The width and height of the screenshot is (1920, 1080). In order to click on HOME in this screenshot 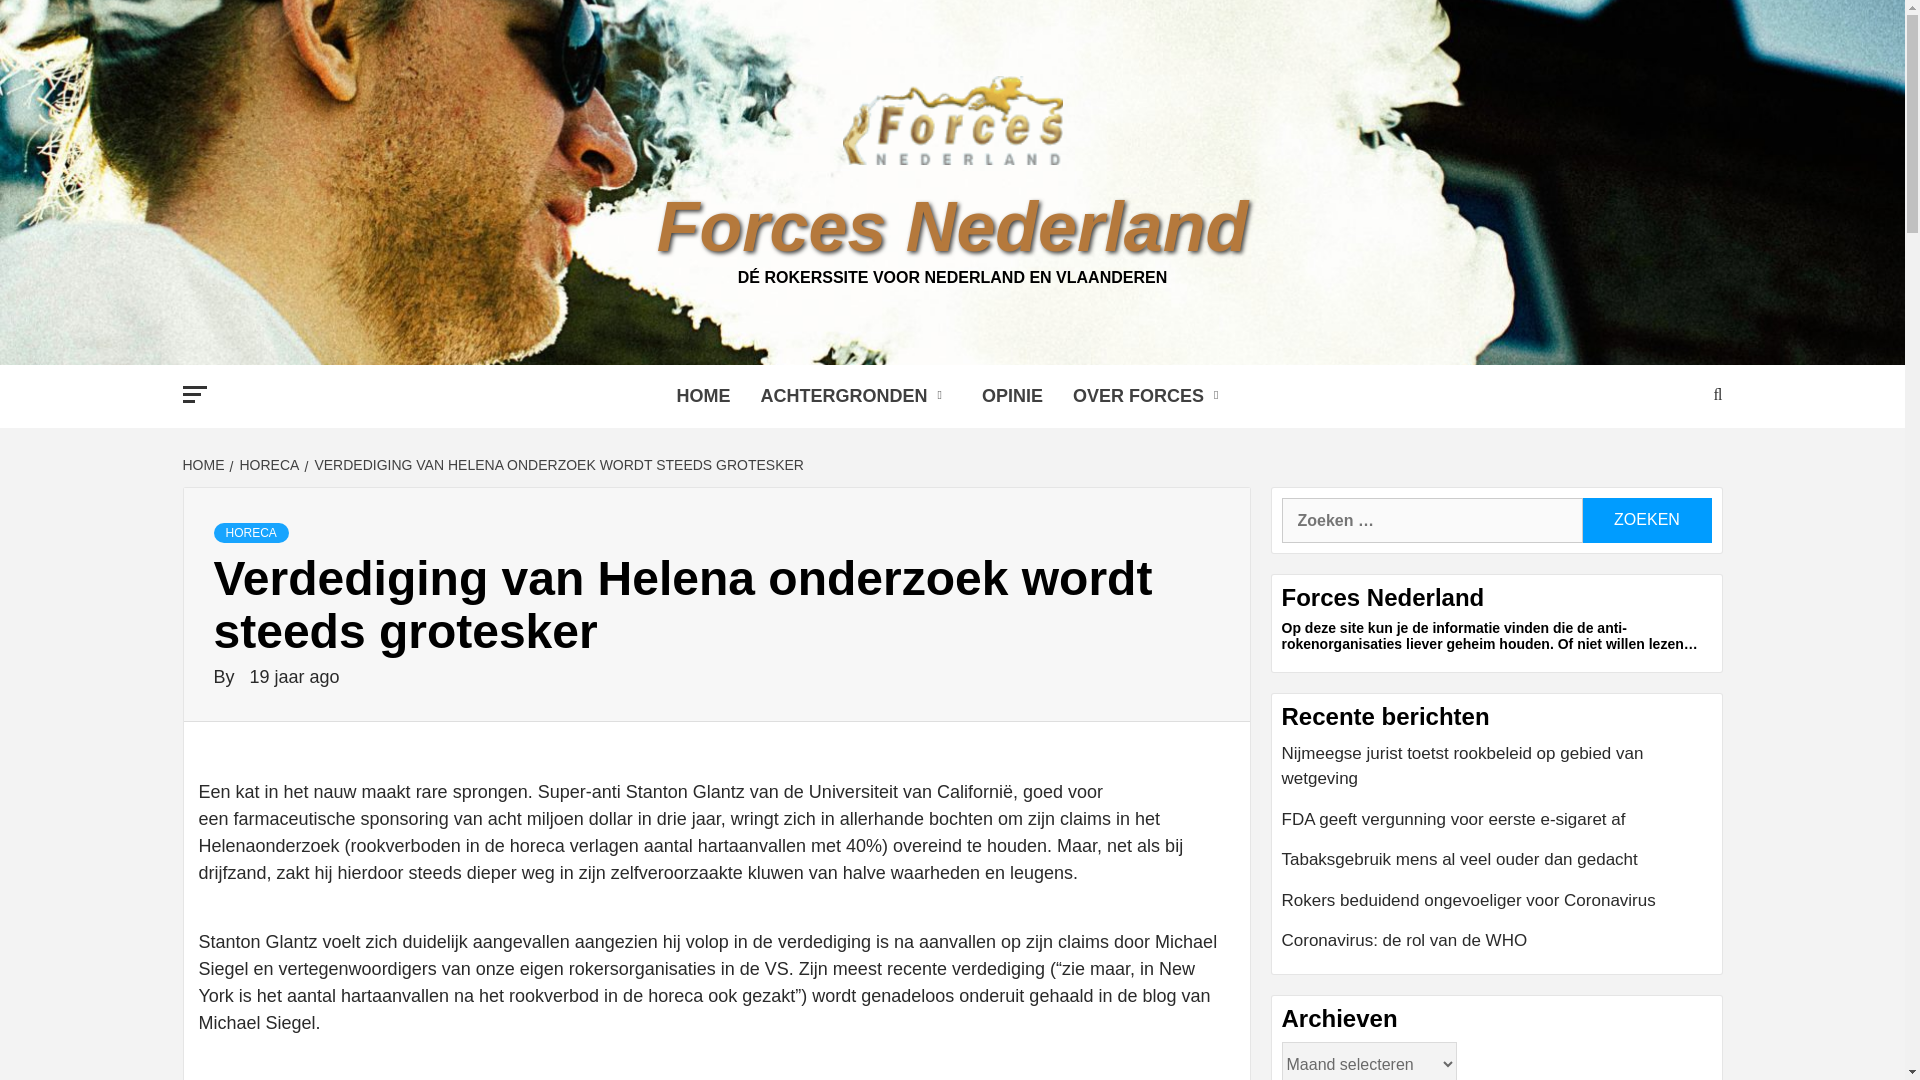, I will do `click(205, 464)`.